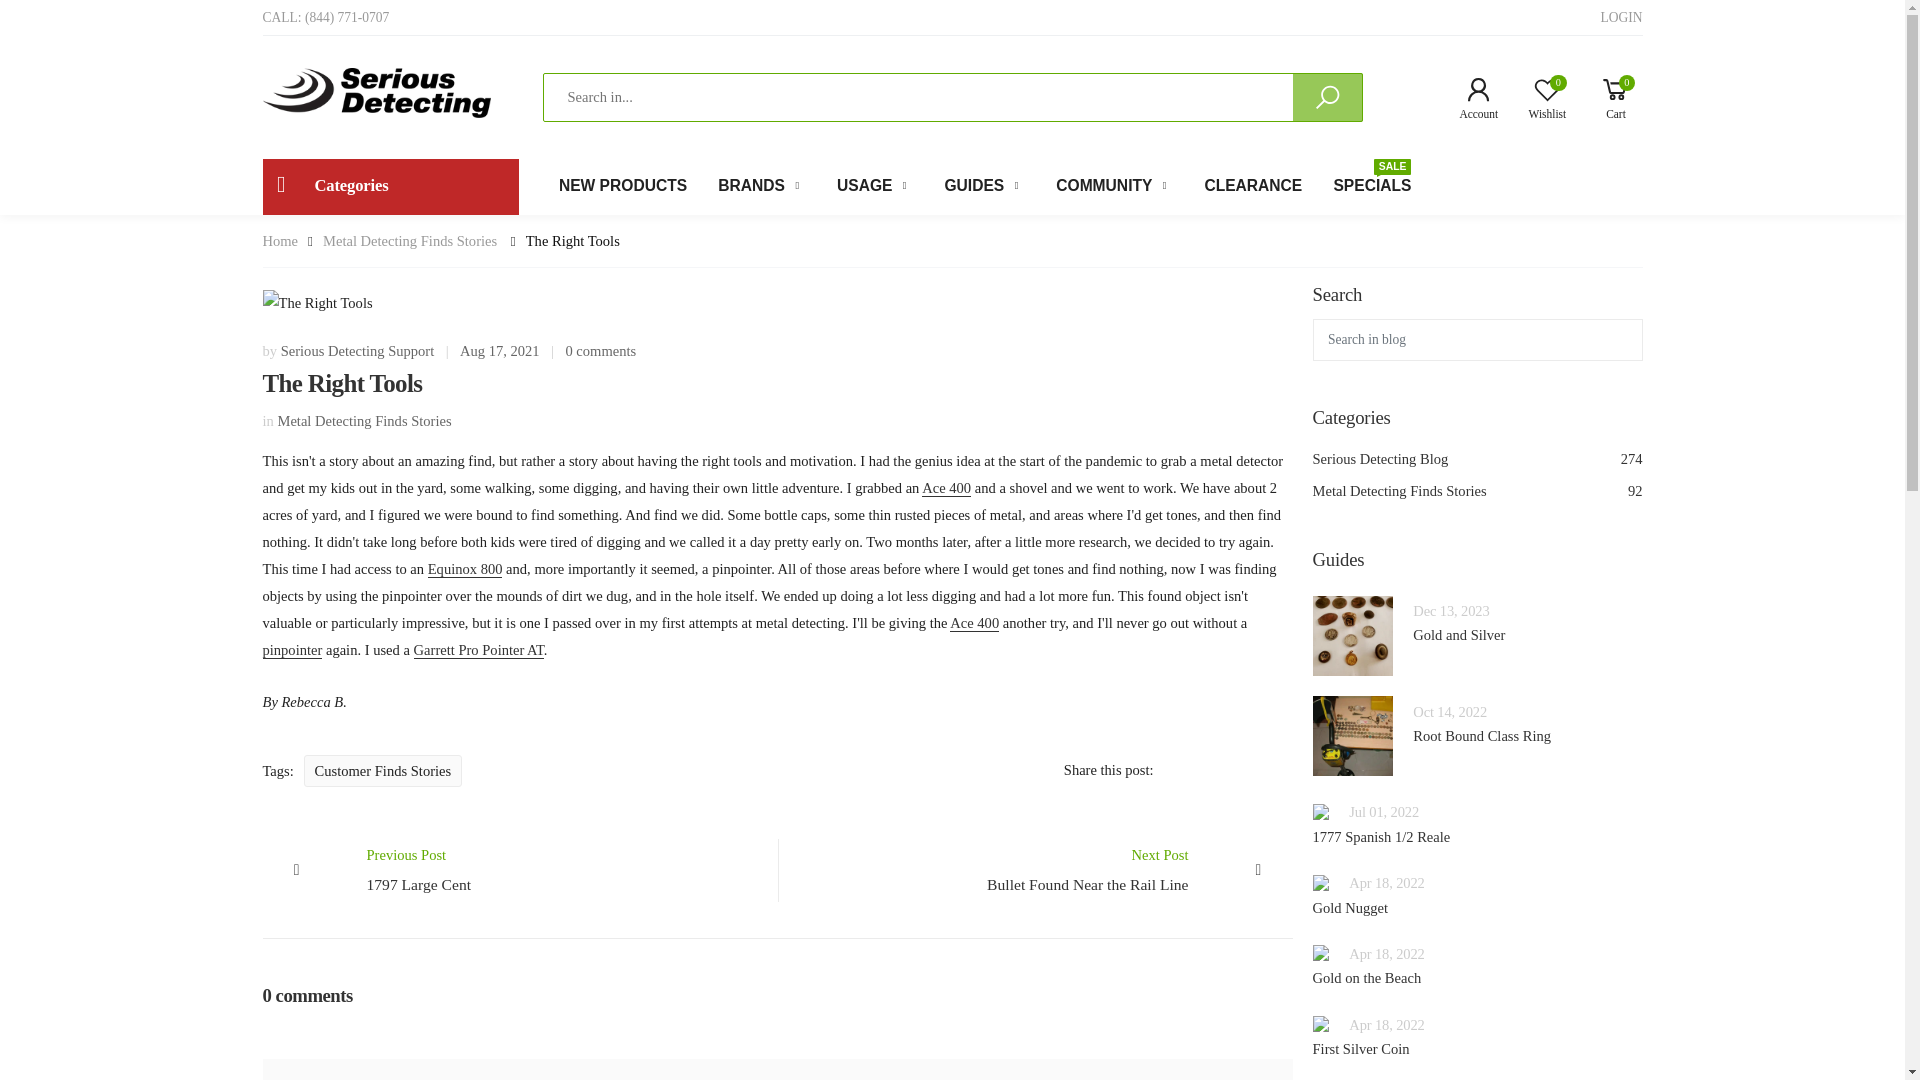 The height and width of the screenshot is (1080, 1920). What do you see at coordinates (1476, 460) in the screenshot?
I see `NEW PRODUCTS` at bounding box center [1476, 460].